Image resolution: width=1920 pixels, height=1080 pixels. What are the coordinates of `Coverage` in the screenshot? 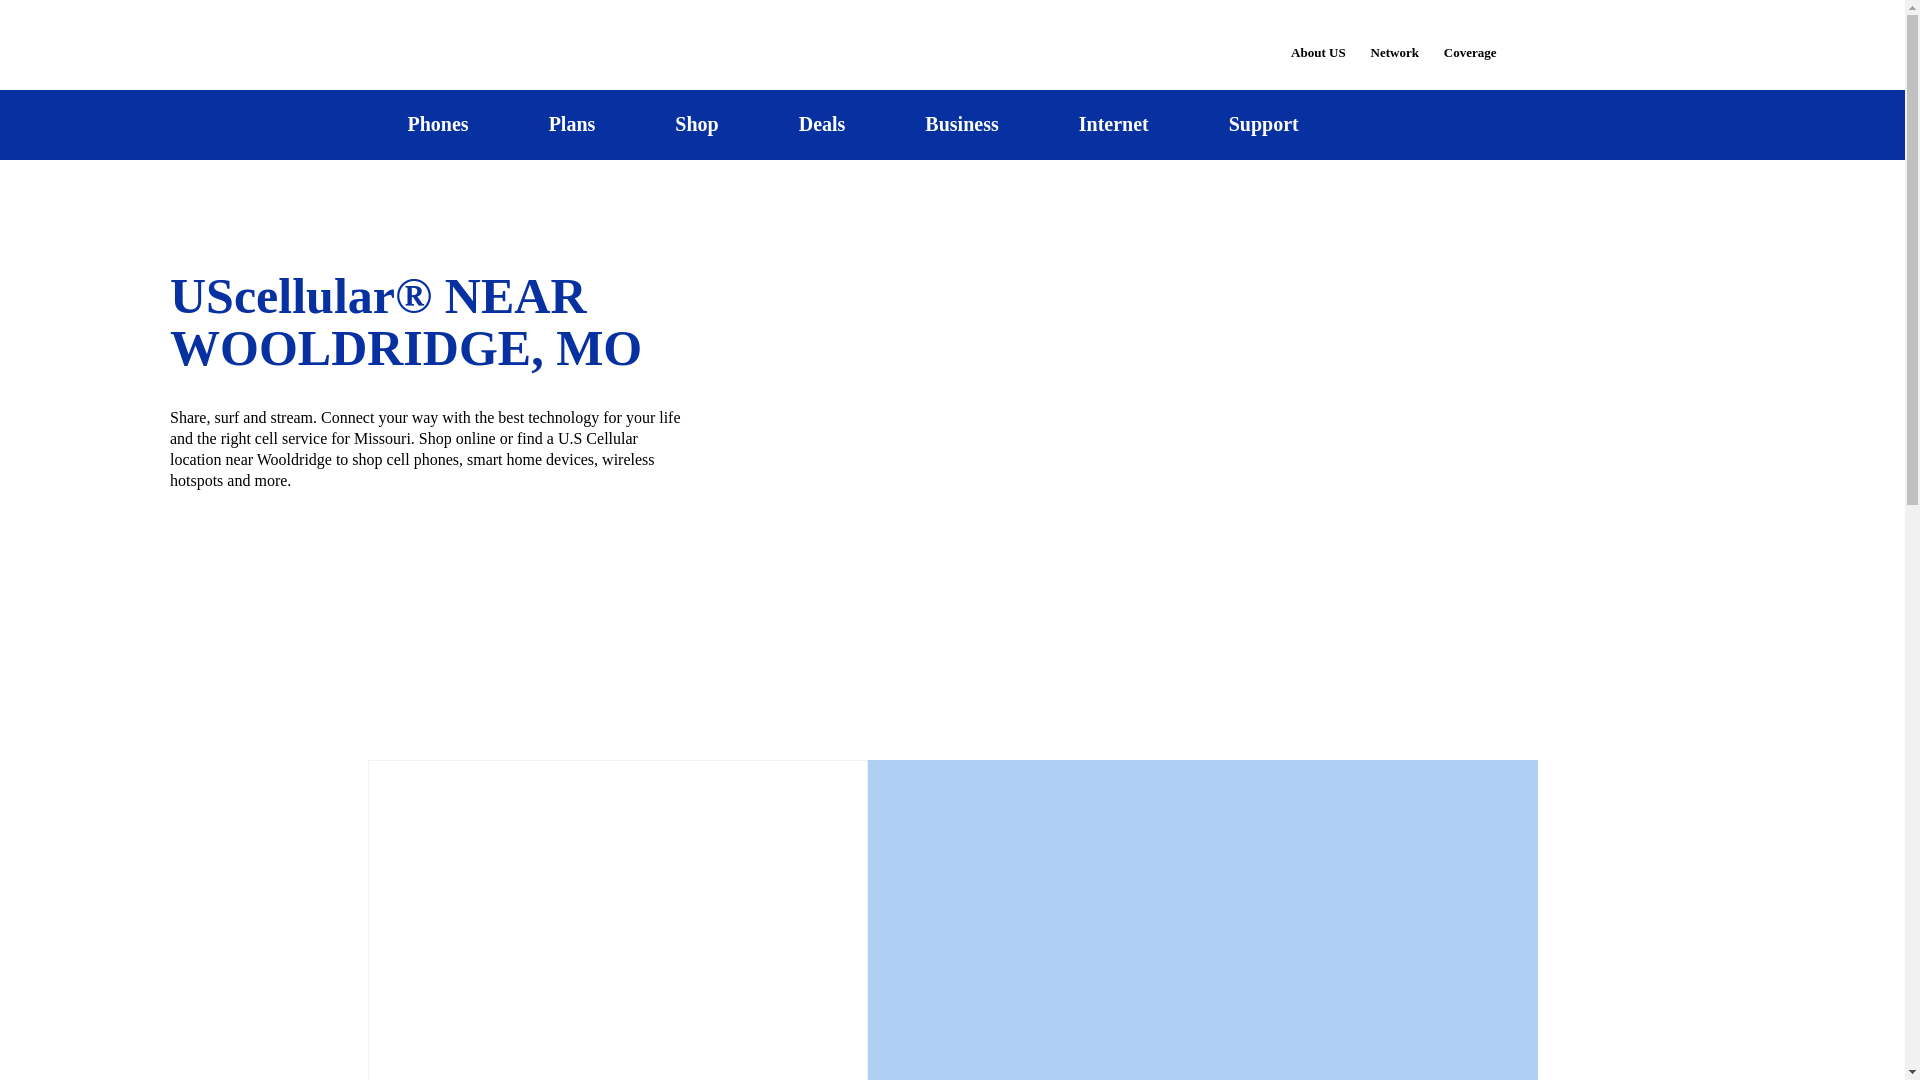 It's located at (1471, 38).